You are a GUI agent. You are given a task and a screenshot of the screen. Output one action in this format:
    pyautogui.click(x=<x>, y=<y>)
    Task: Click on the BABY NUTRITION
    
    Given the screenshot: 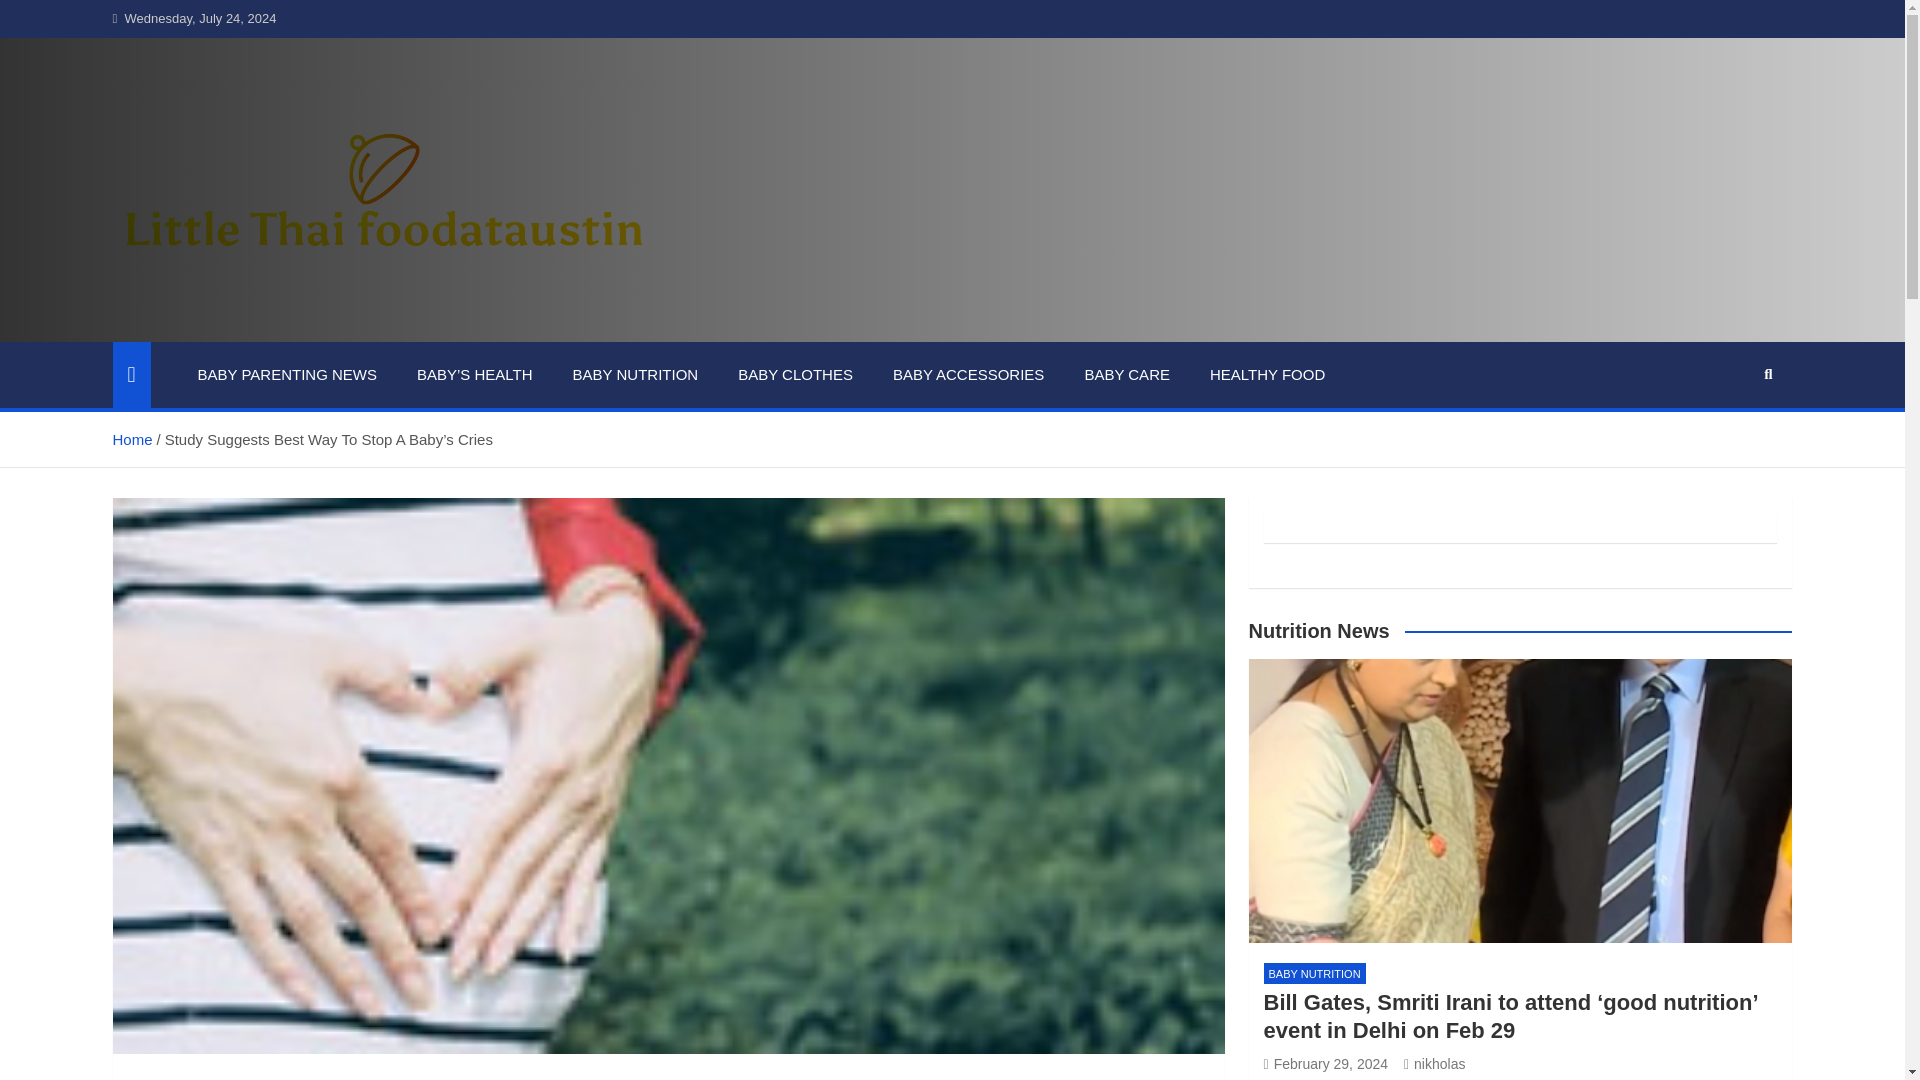 What is the action you would take?
    pyautogui.click(x=635, y=375)
    